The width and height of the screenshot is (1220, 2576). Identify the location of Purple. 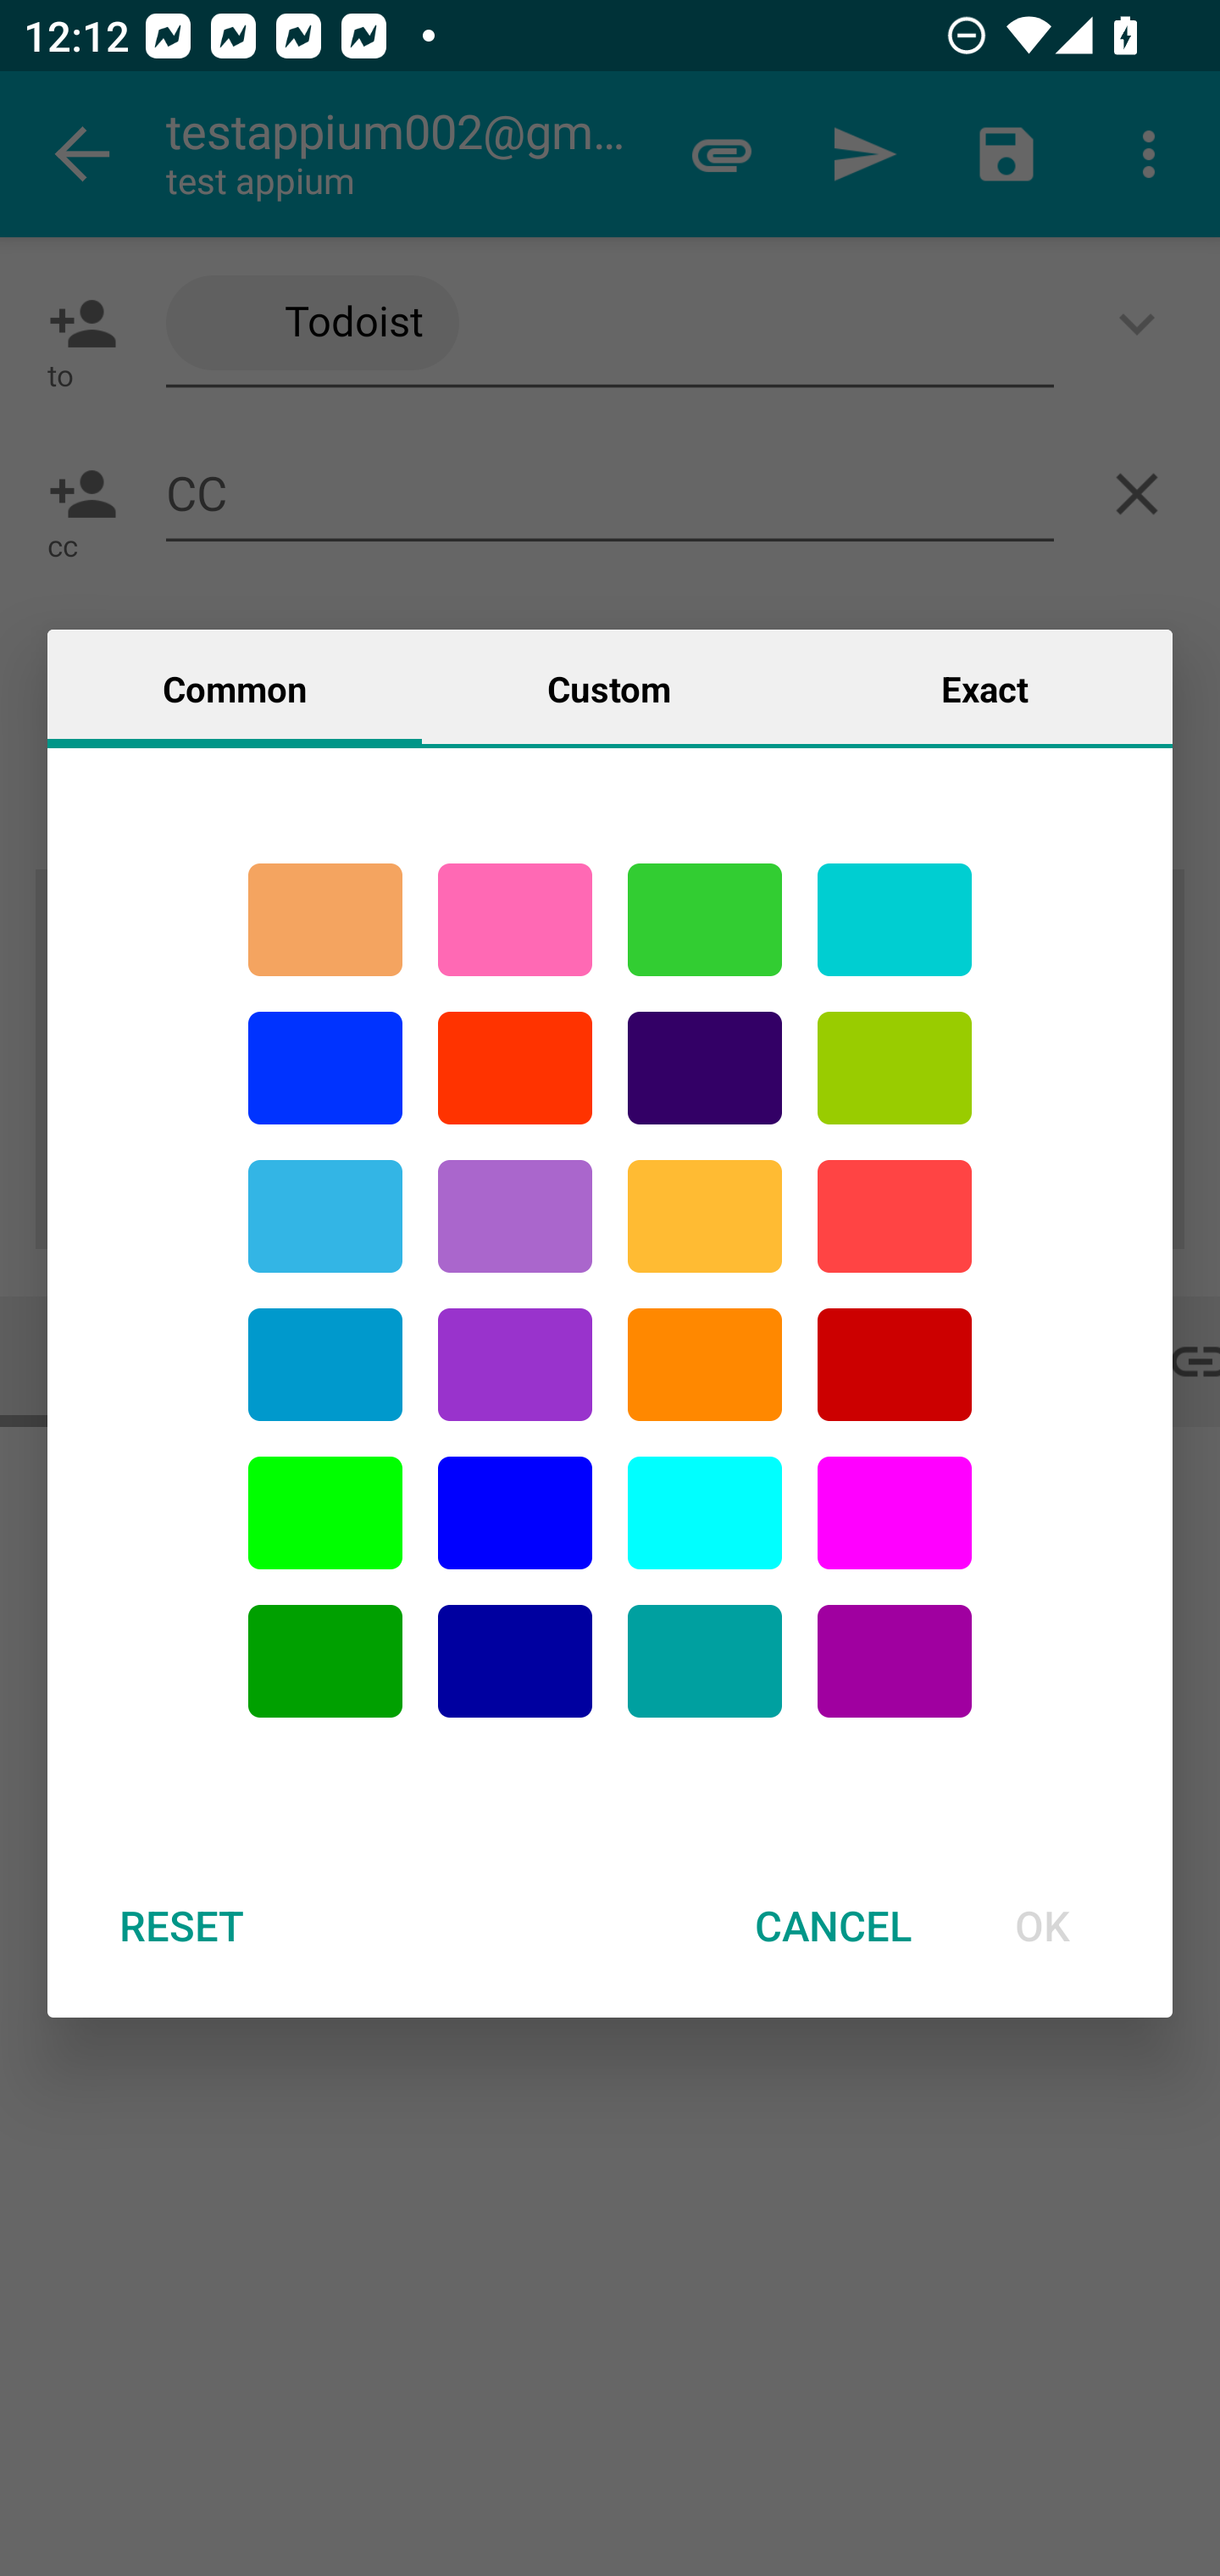
(515, 1365).